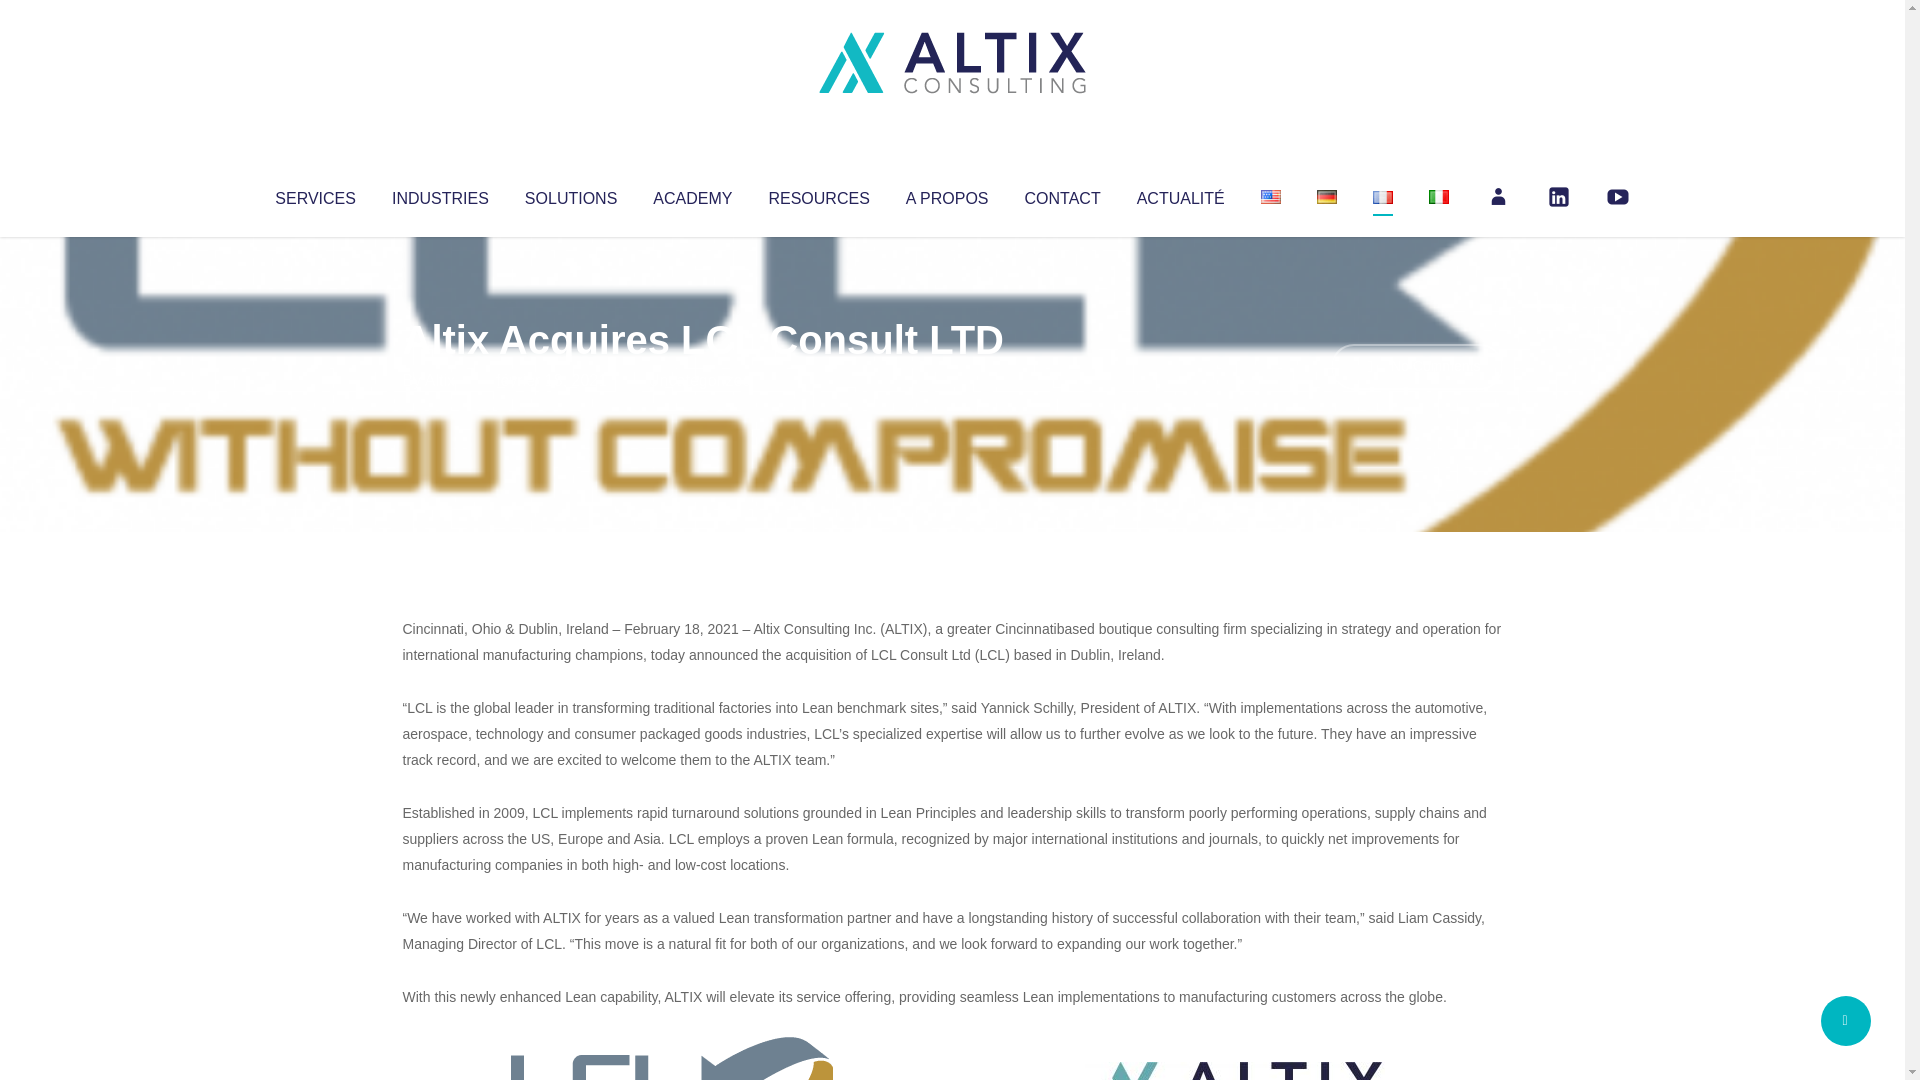 Image resolution: width=1920 pixels, height=1080 pixels. I want to click on Altix, so click(440, 380).